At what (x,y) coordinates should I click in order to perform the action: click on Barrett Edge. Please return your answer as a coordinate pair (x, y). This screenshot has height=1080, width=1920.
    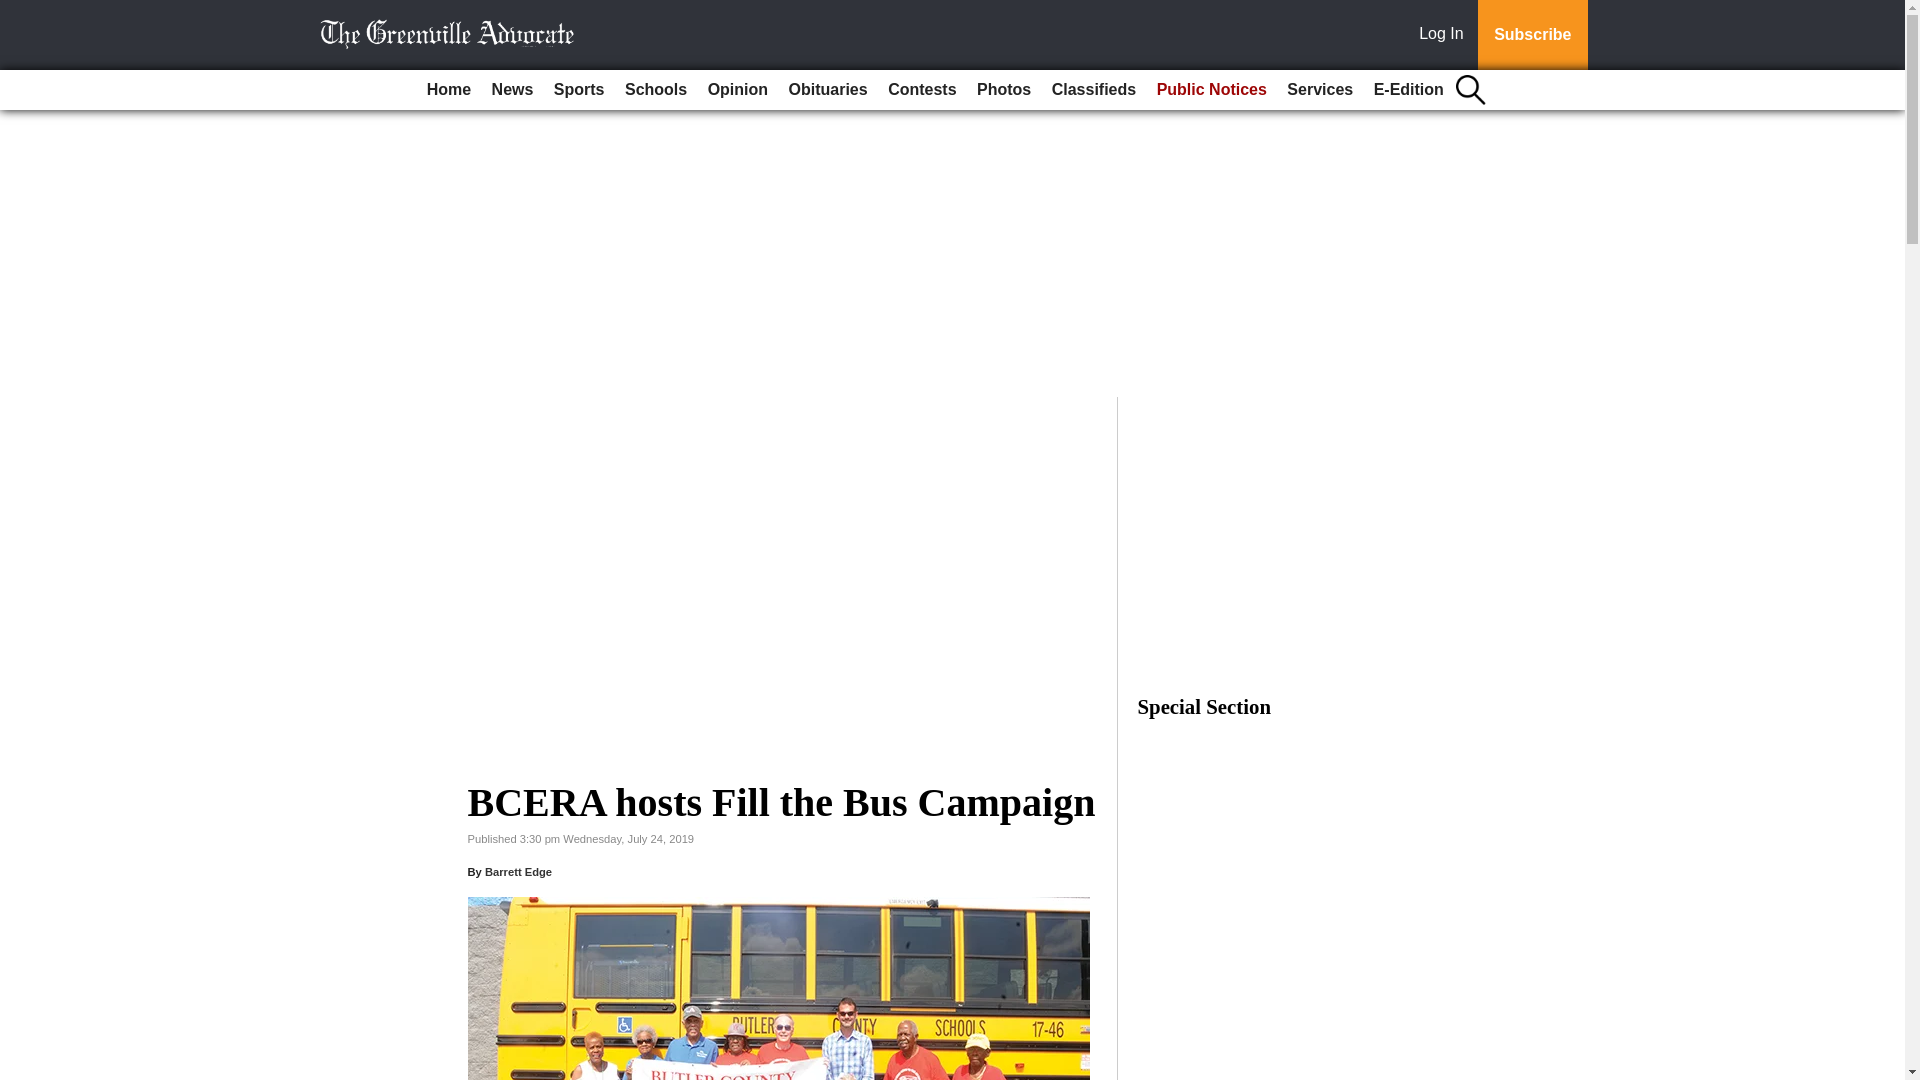
    Looking at the image, I should click on (518, 872).